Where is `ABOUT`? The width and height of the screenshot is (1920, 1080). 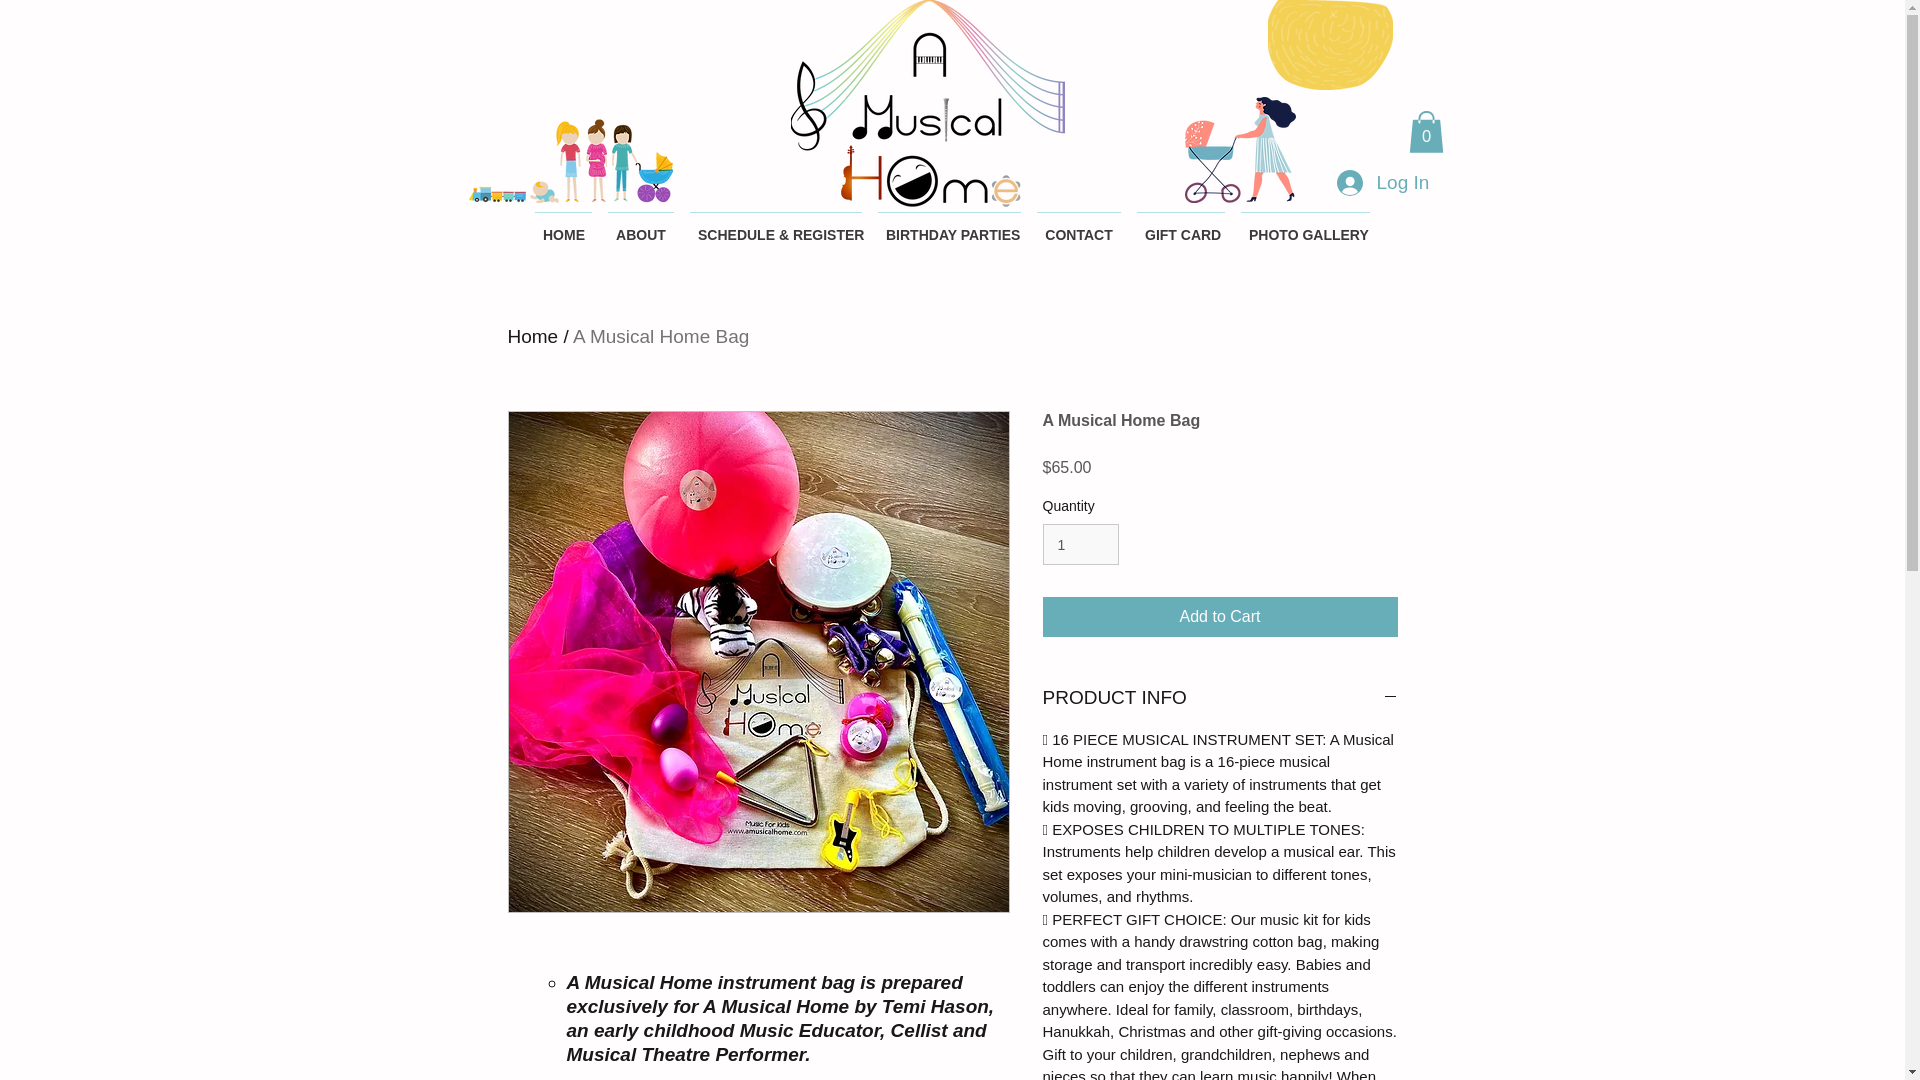
ABOUT is located at coordinates (640, 225).